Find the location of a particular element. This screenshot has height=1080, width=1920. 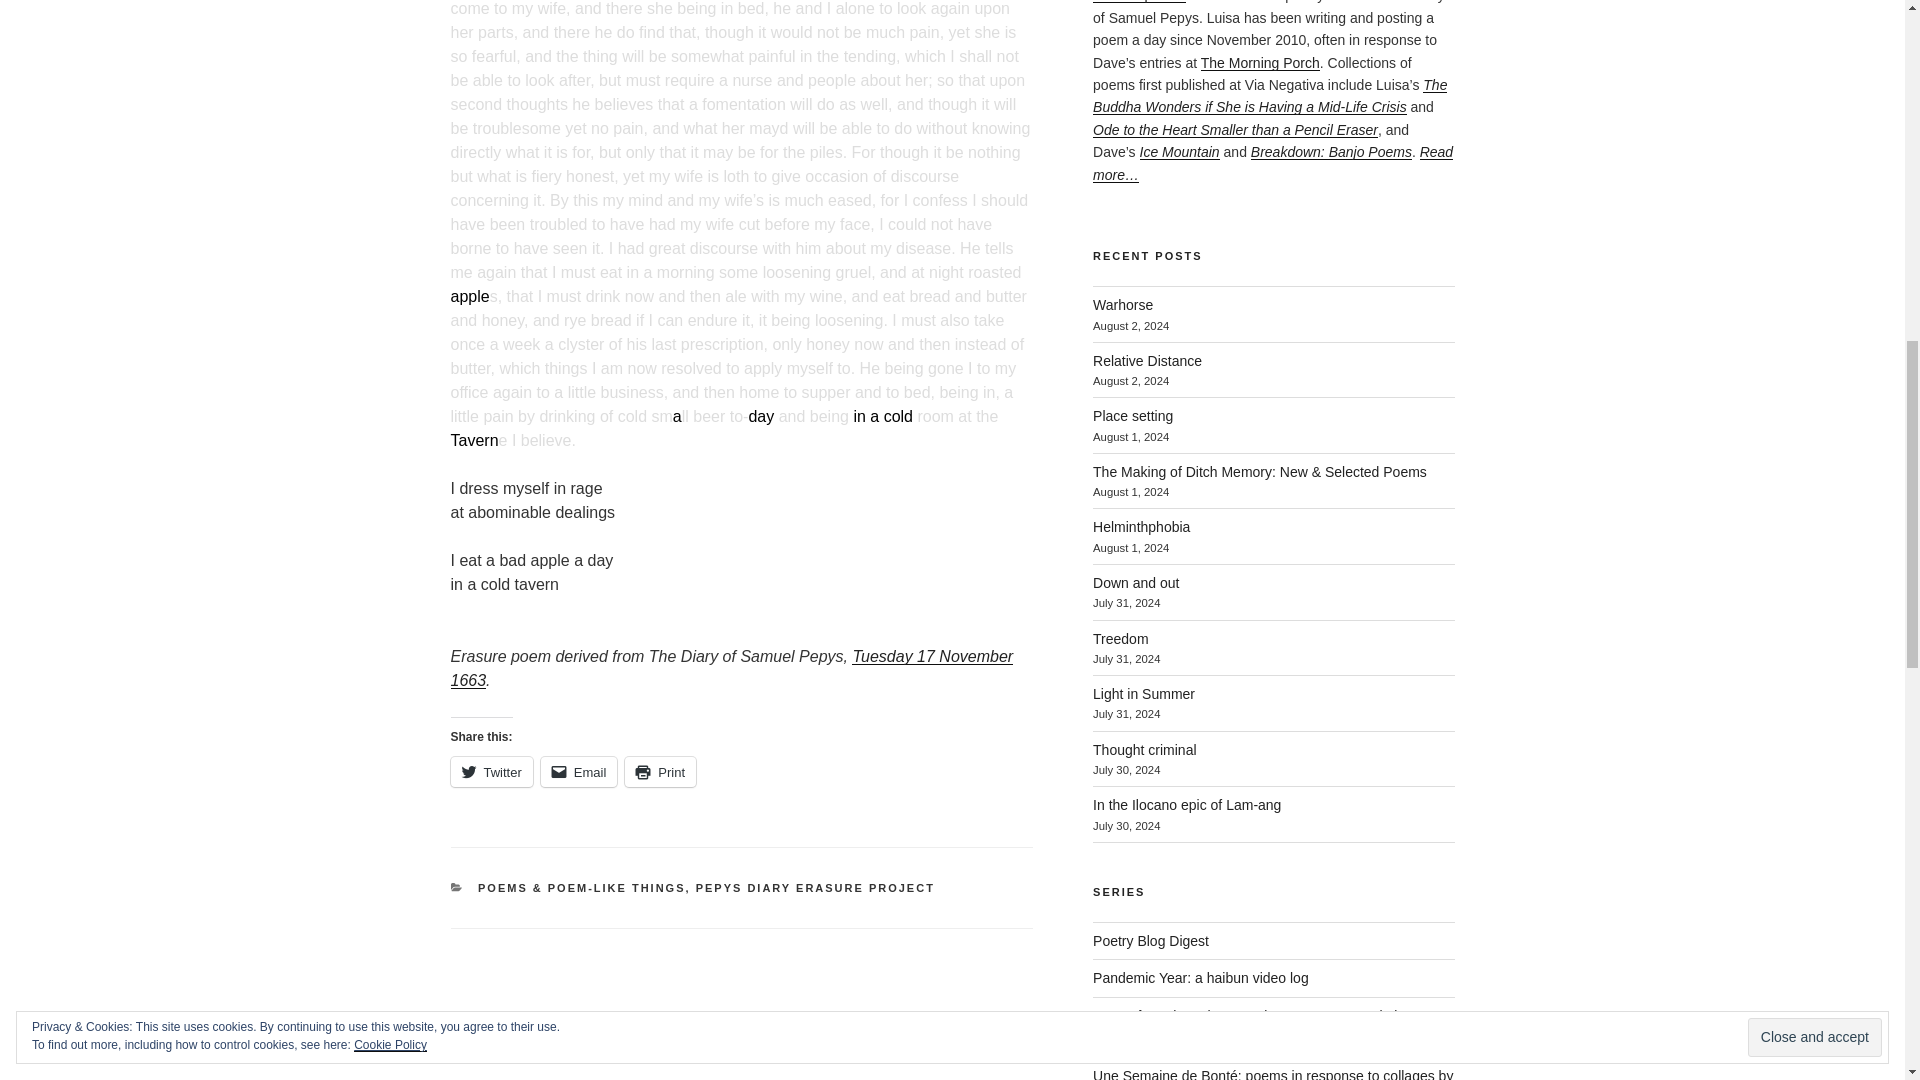

Print is located at coordinates (660, 772).